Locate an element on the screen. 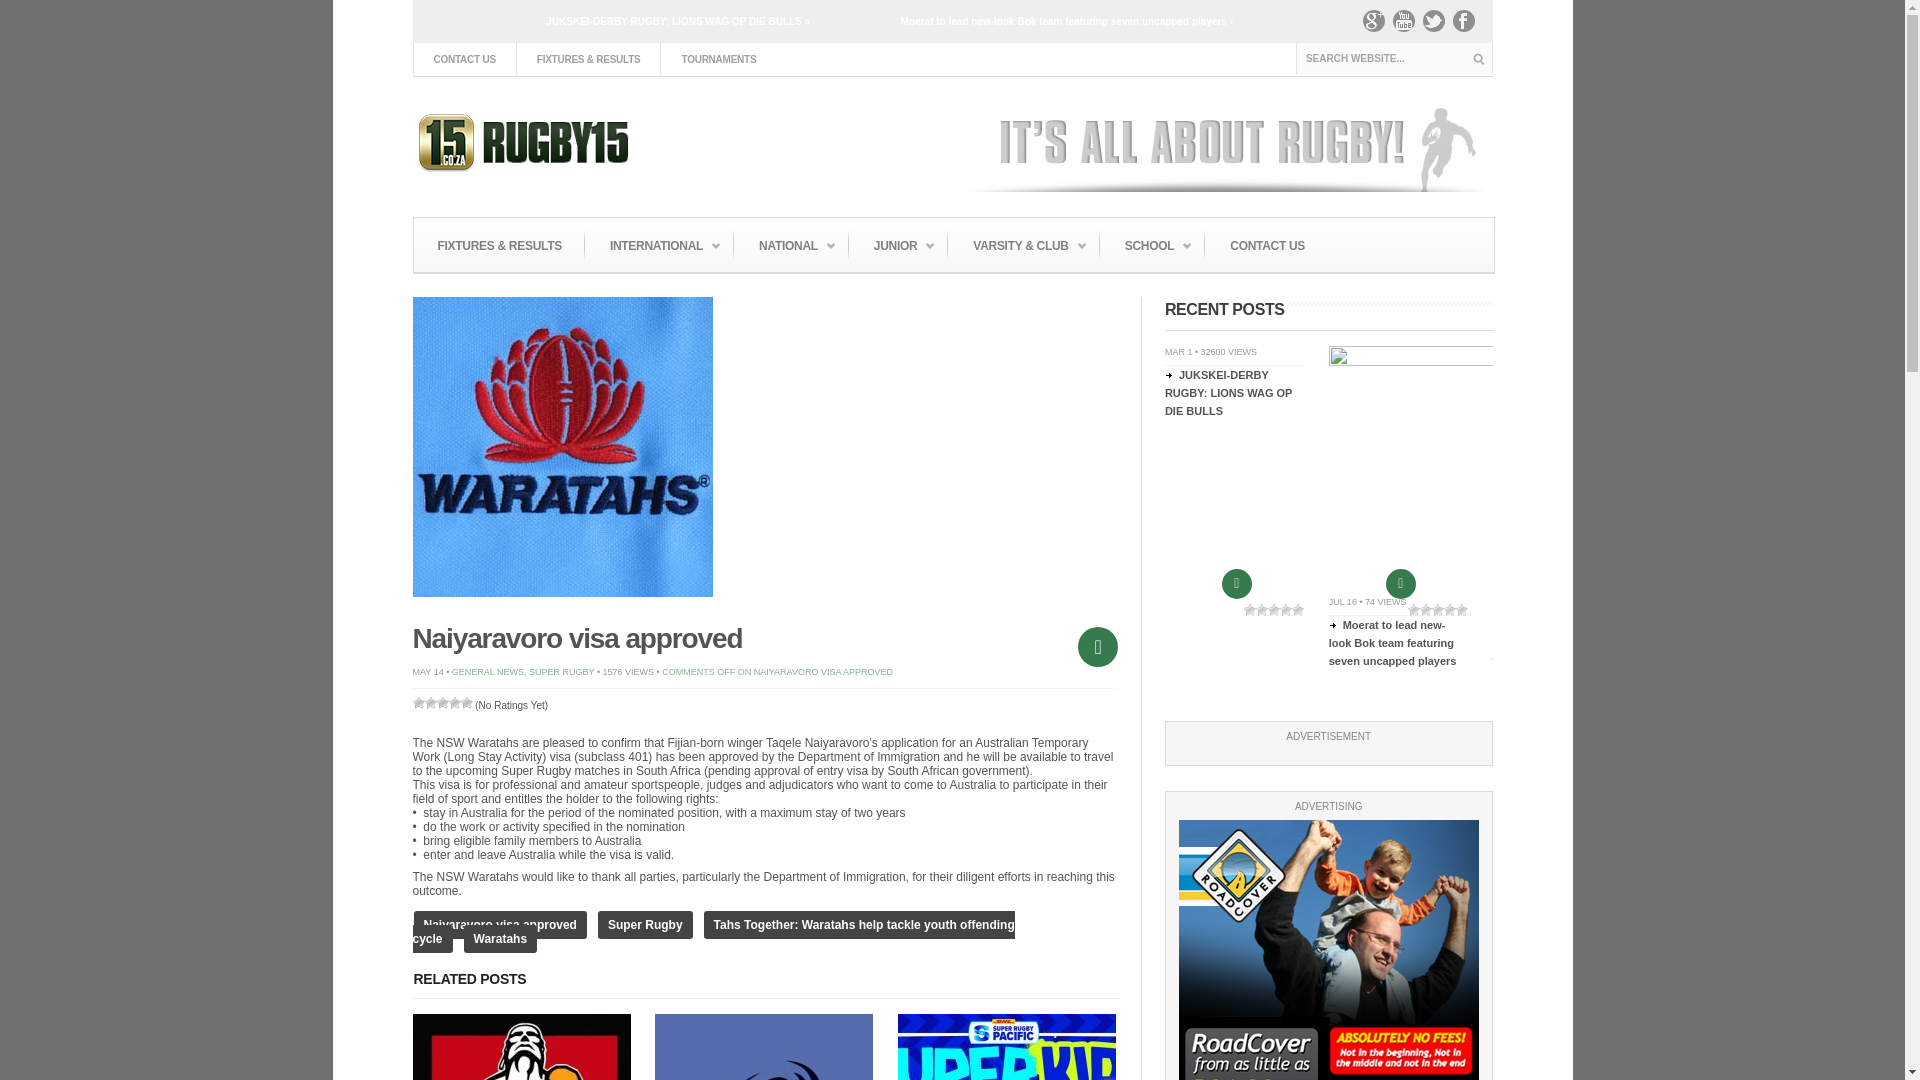  5 Stars is located at coordinates (466, 702).